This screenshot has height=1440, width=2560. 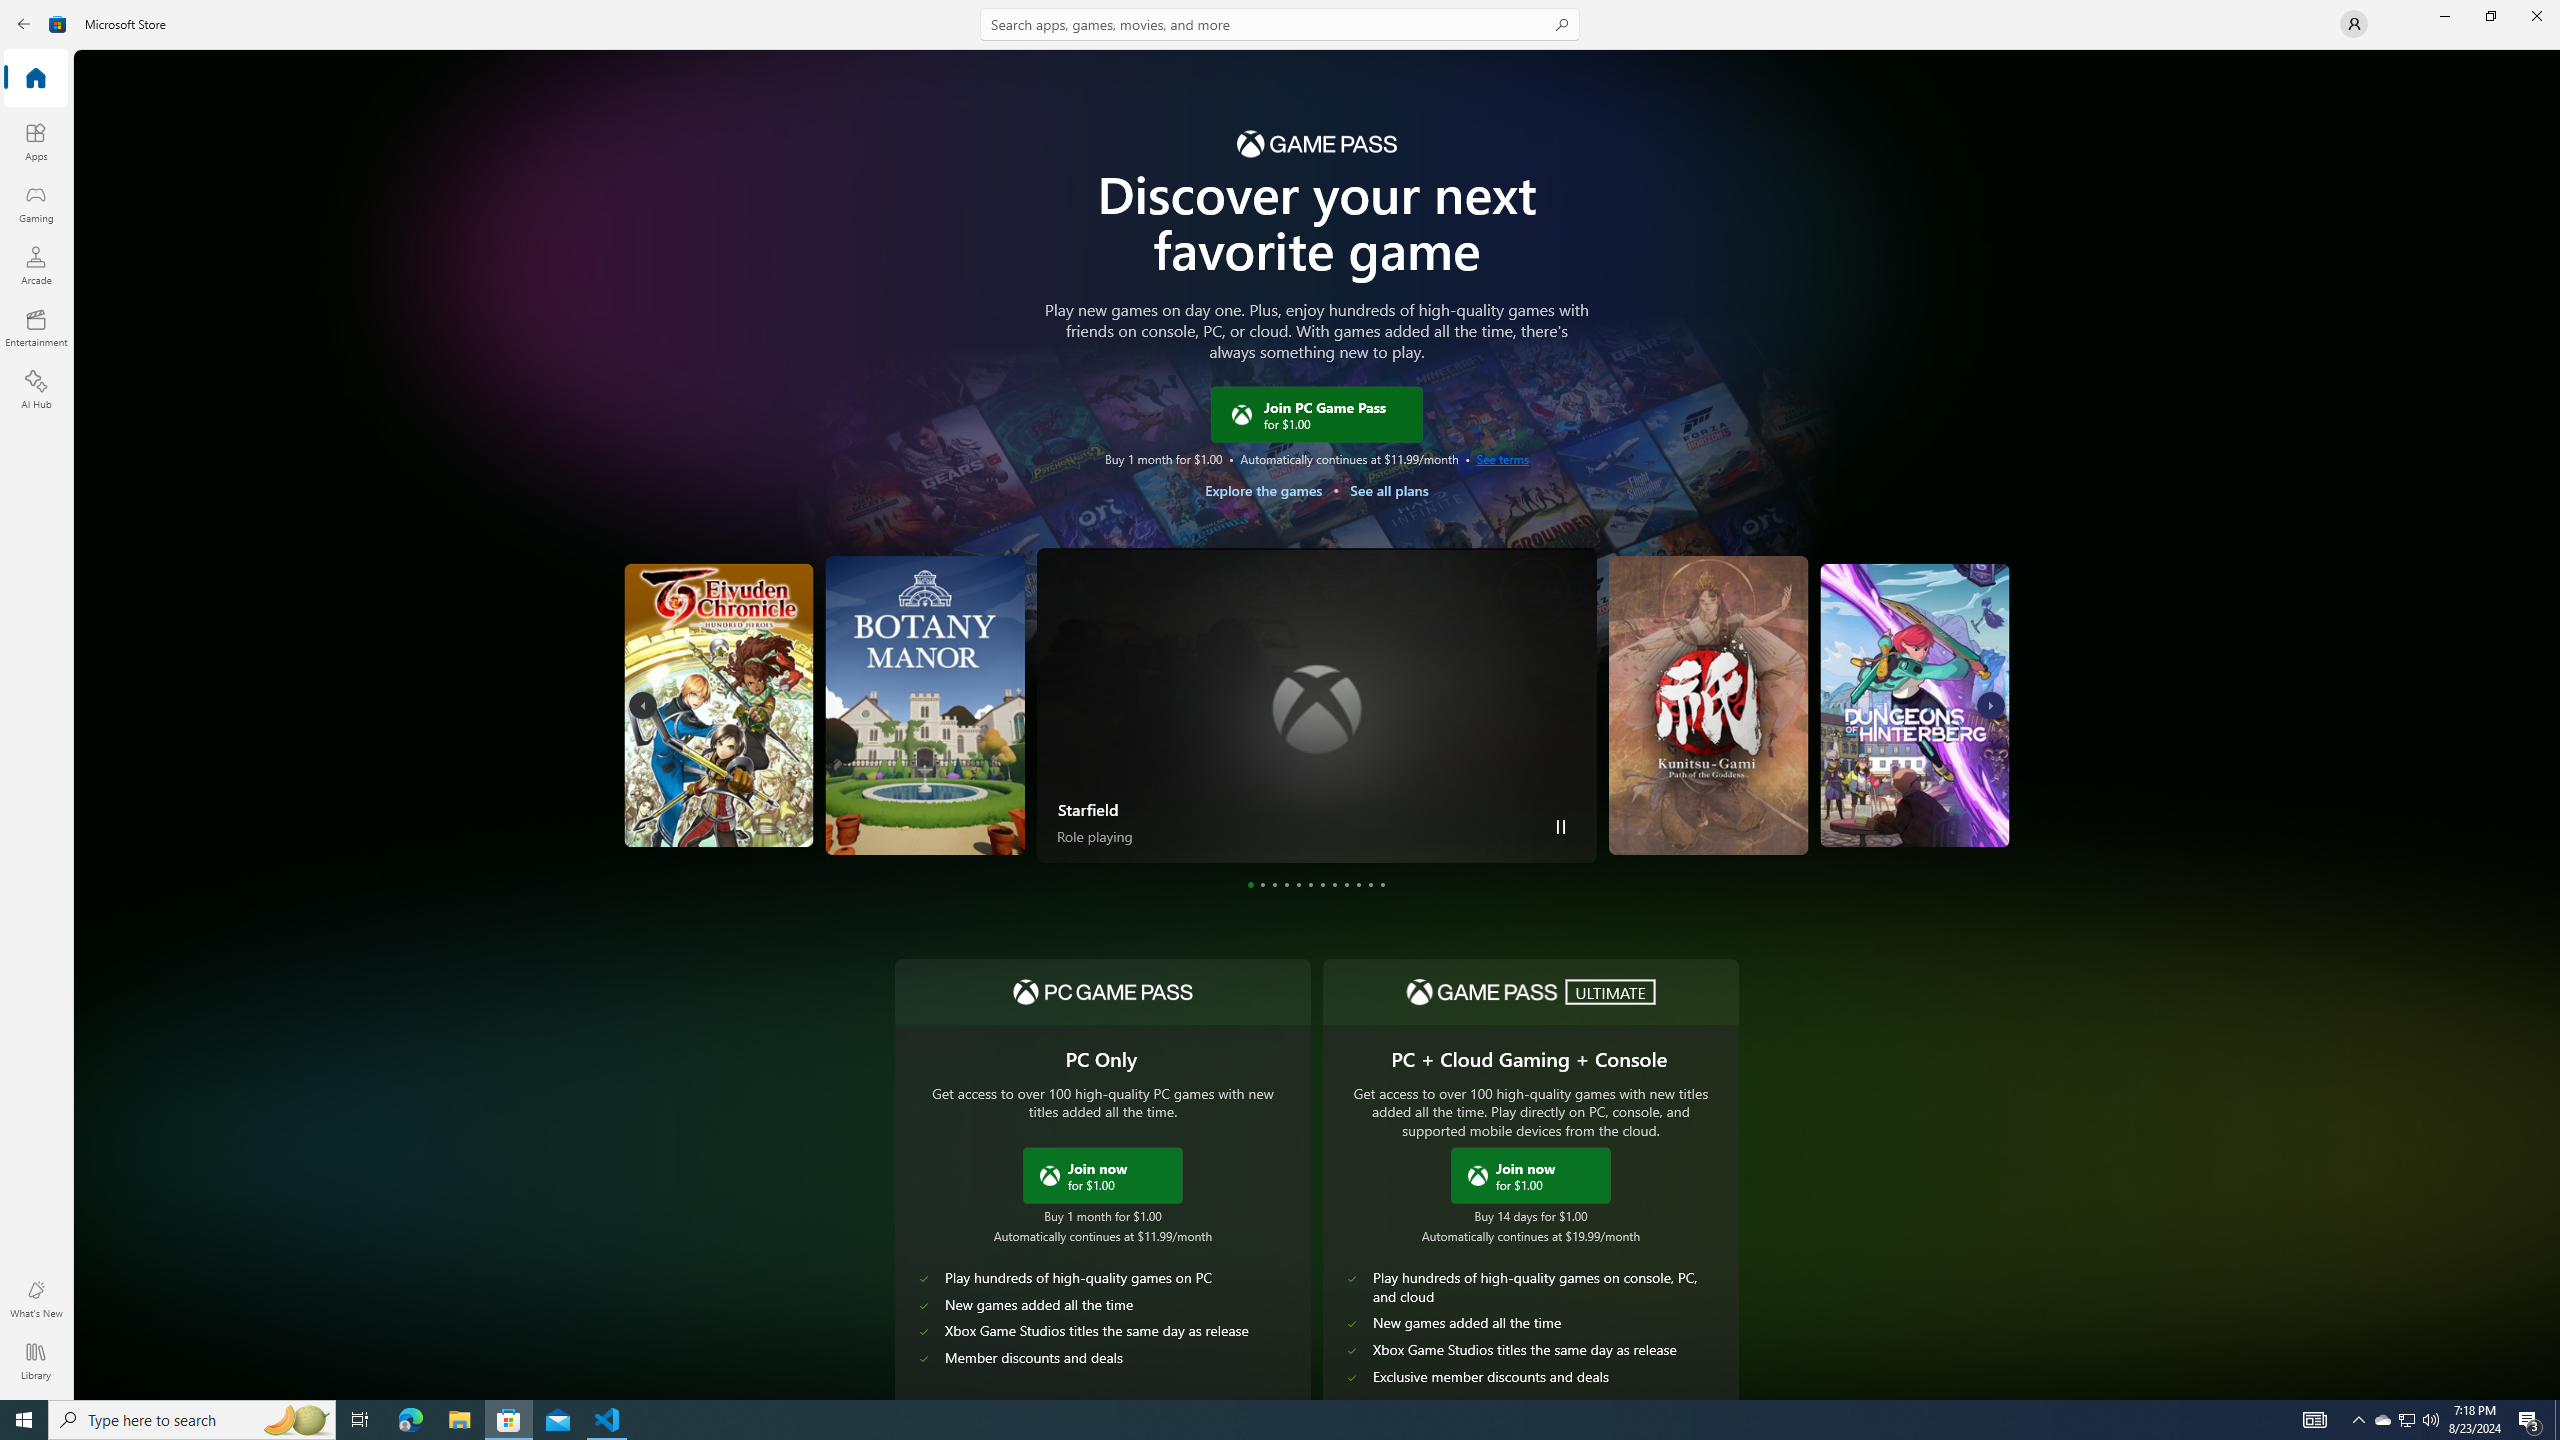 I want to click on Search, so click(x=1280, y=24).